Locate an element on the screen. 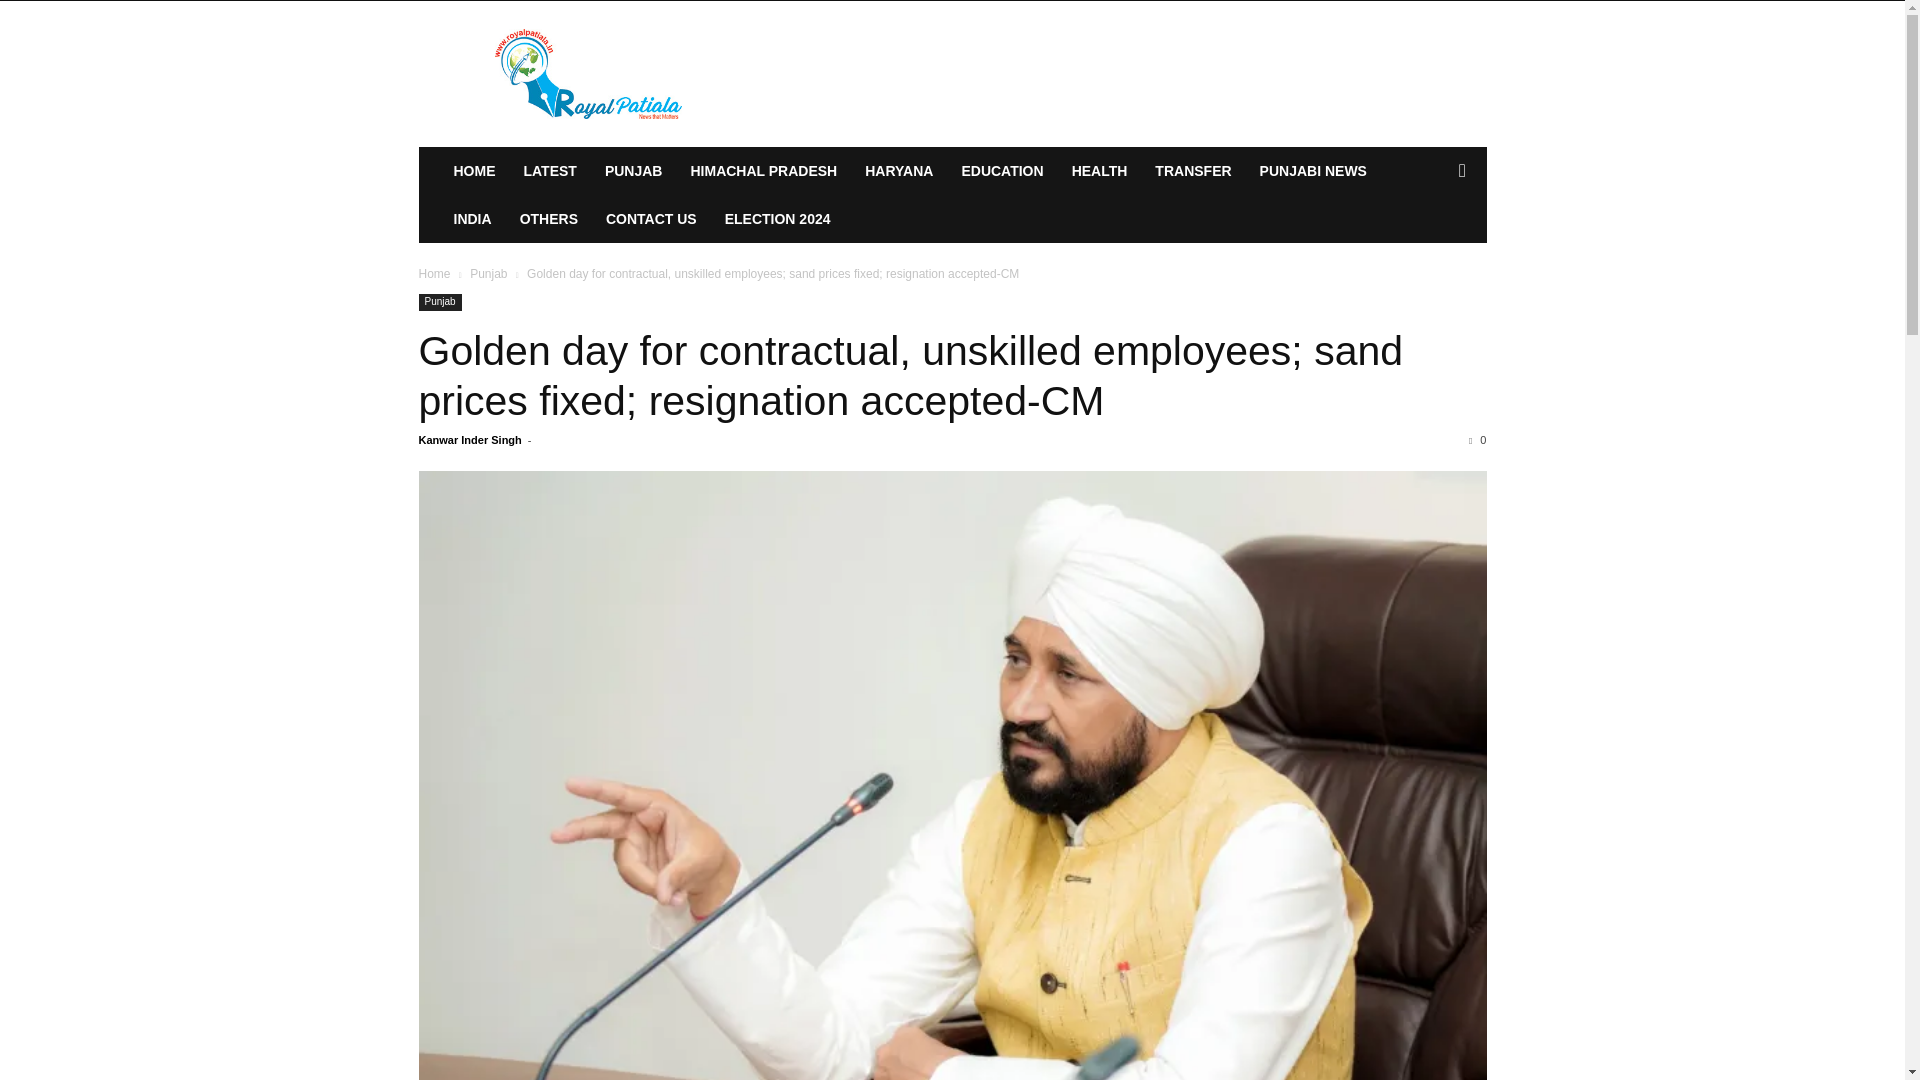  TRANSFER is located at coordinates (1192, 170).